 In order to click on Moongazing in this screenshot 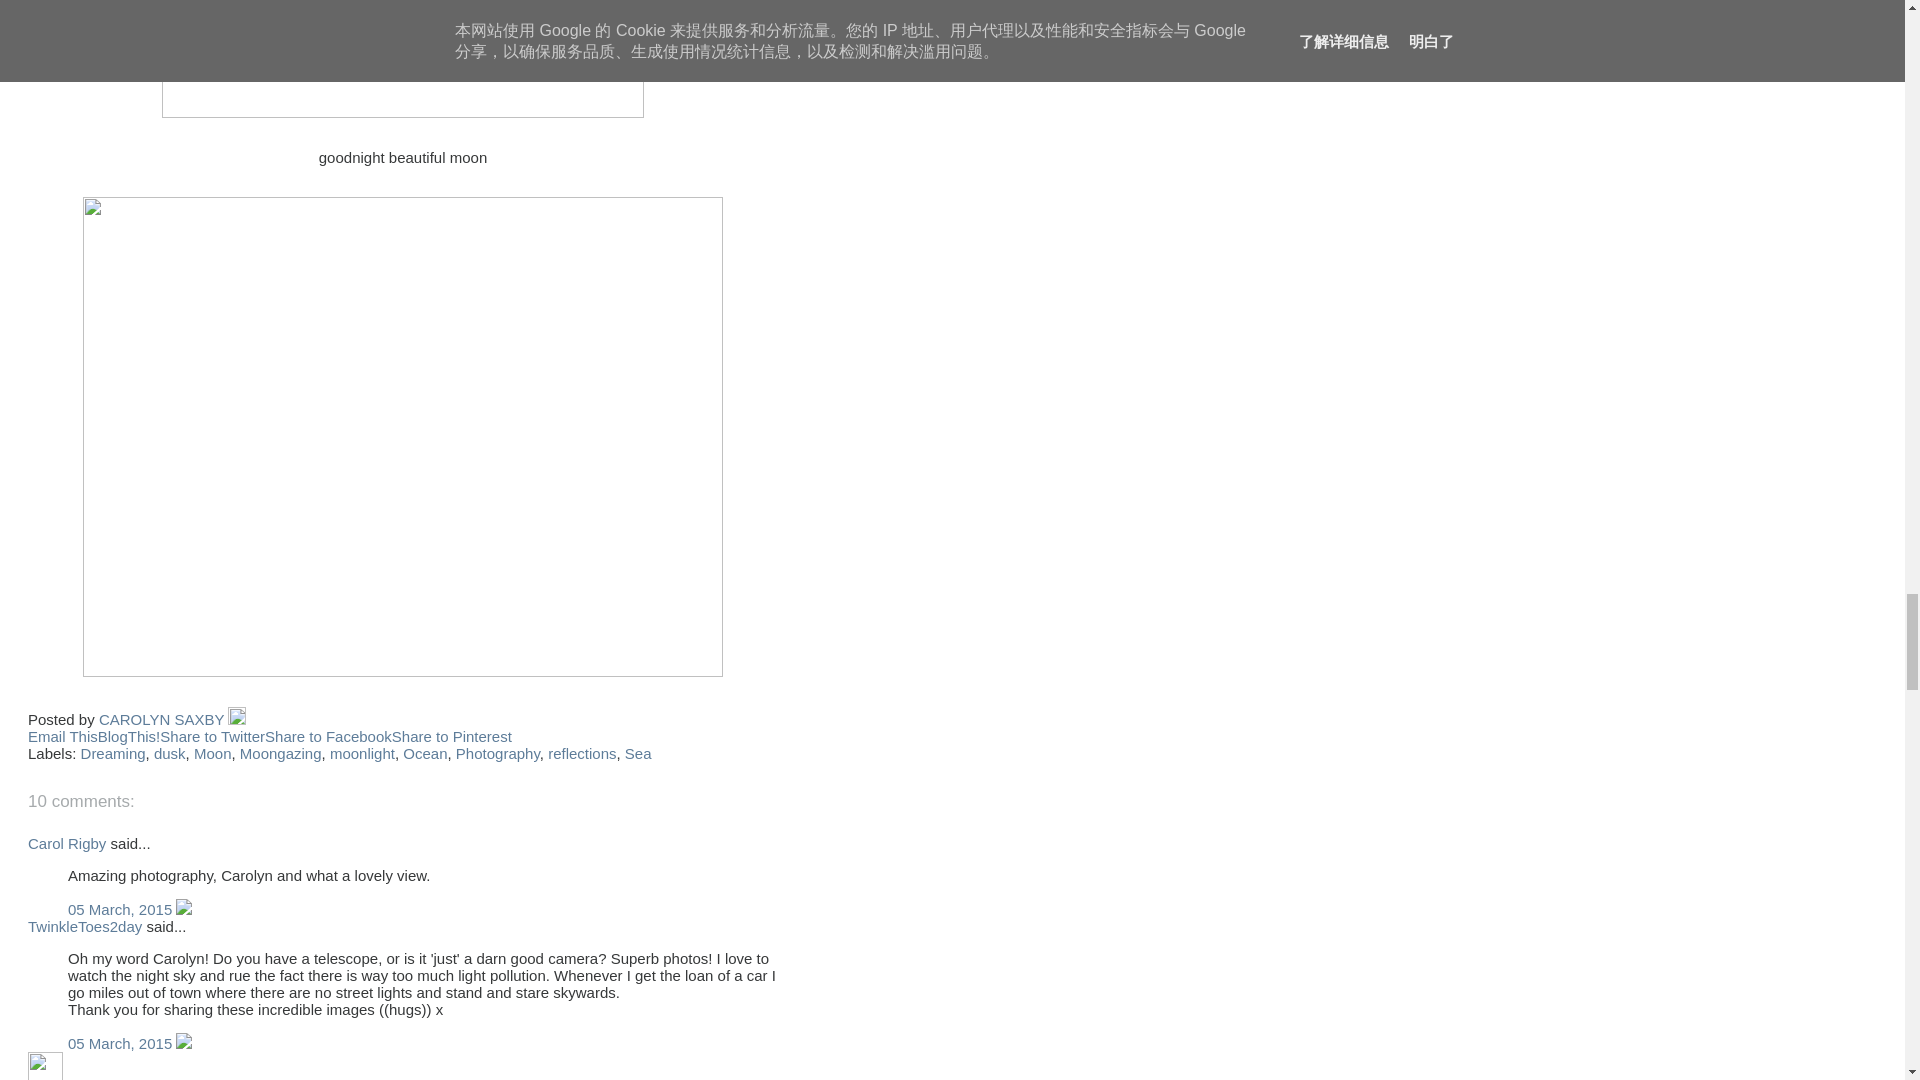, I will do `click(281, 754)`.